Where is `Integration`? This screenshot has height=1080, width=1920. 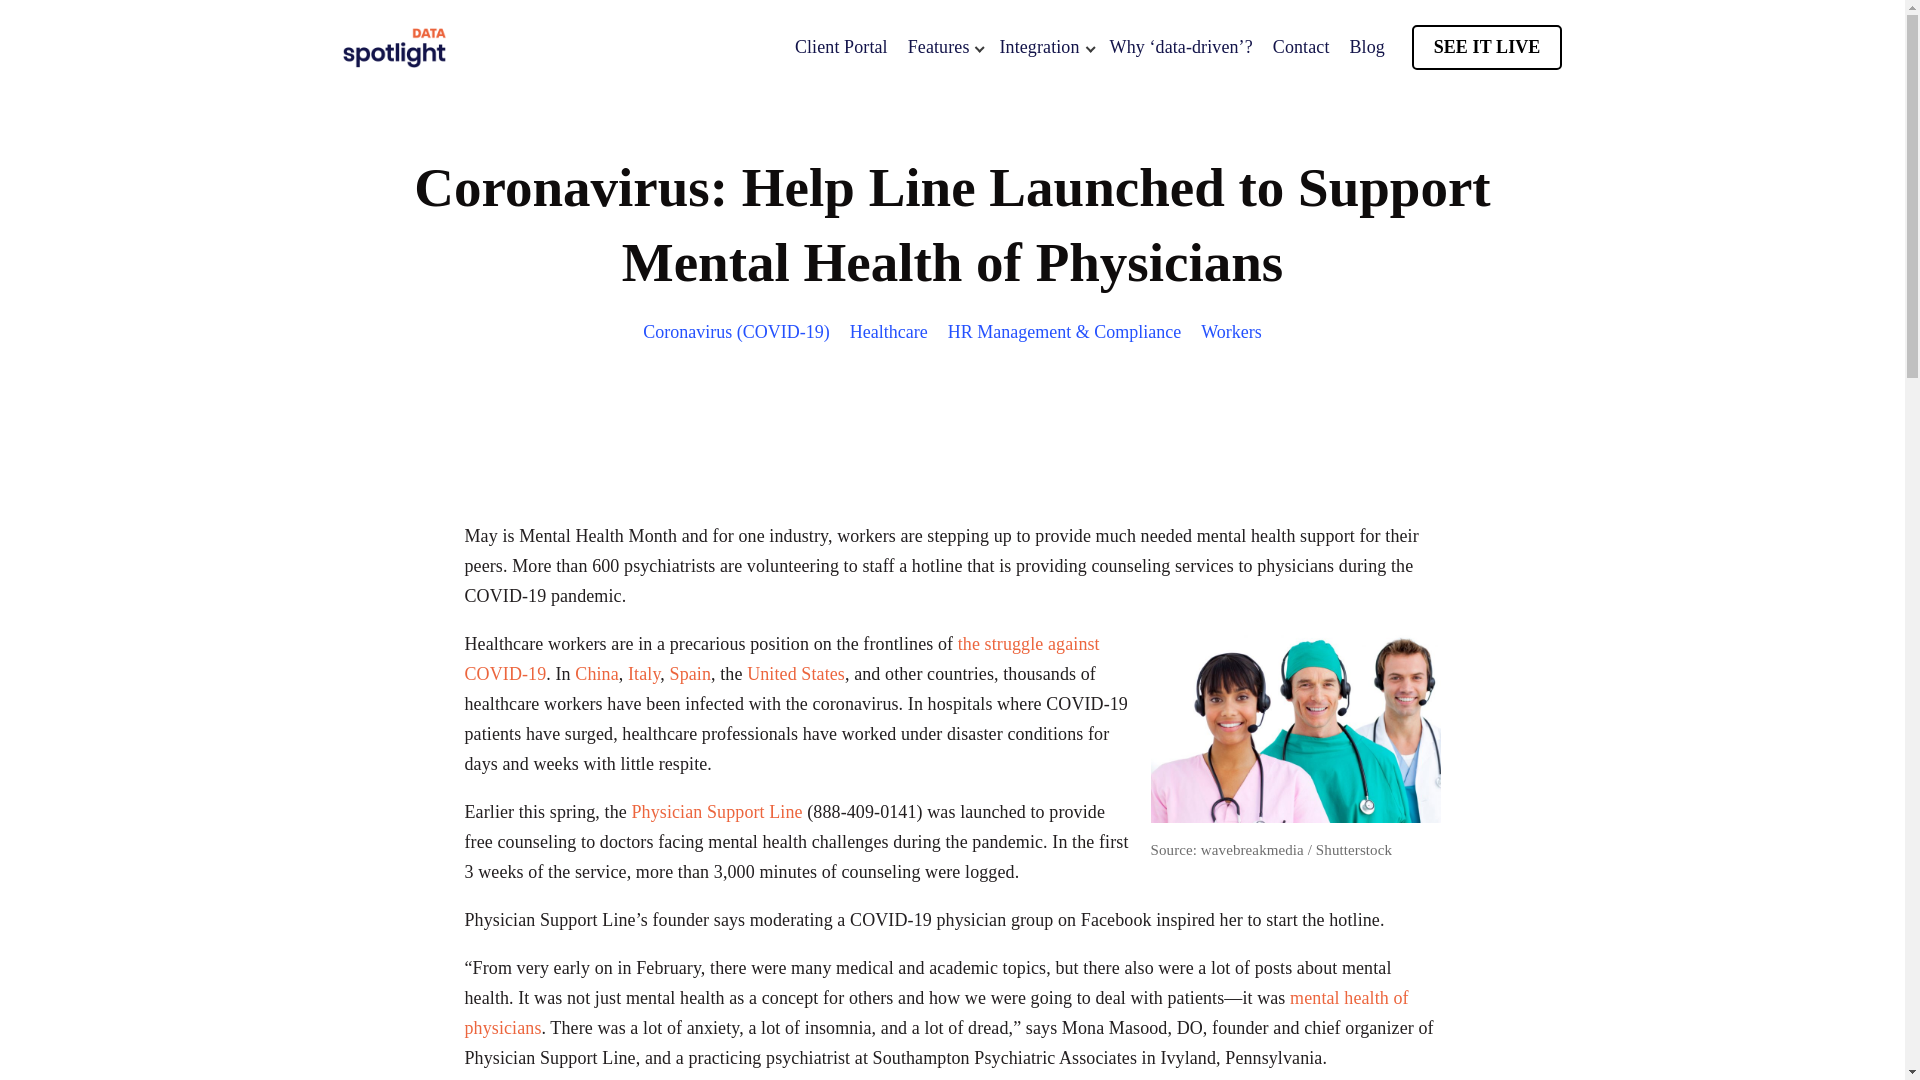
Integration is located at coordinates (1043, 47).